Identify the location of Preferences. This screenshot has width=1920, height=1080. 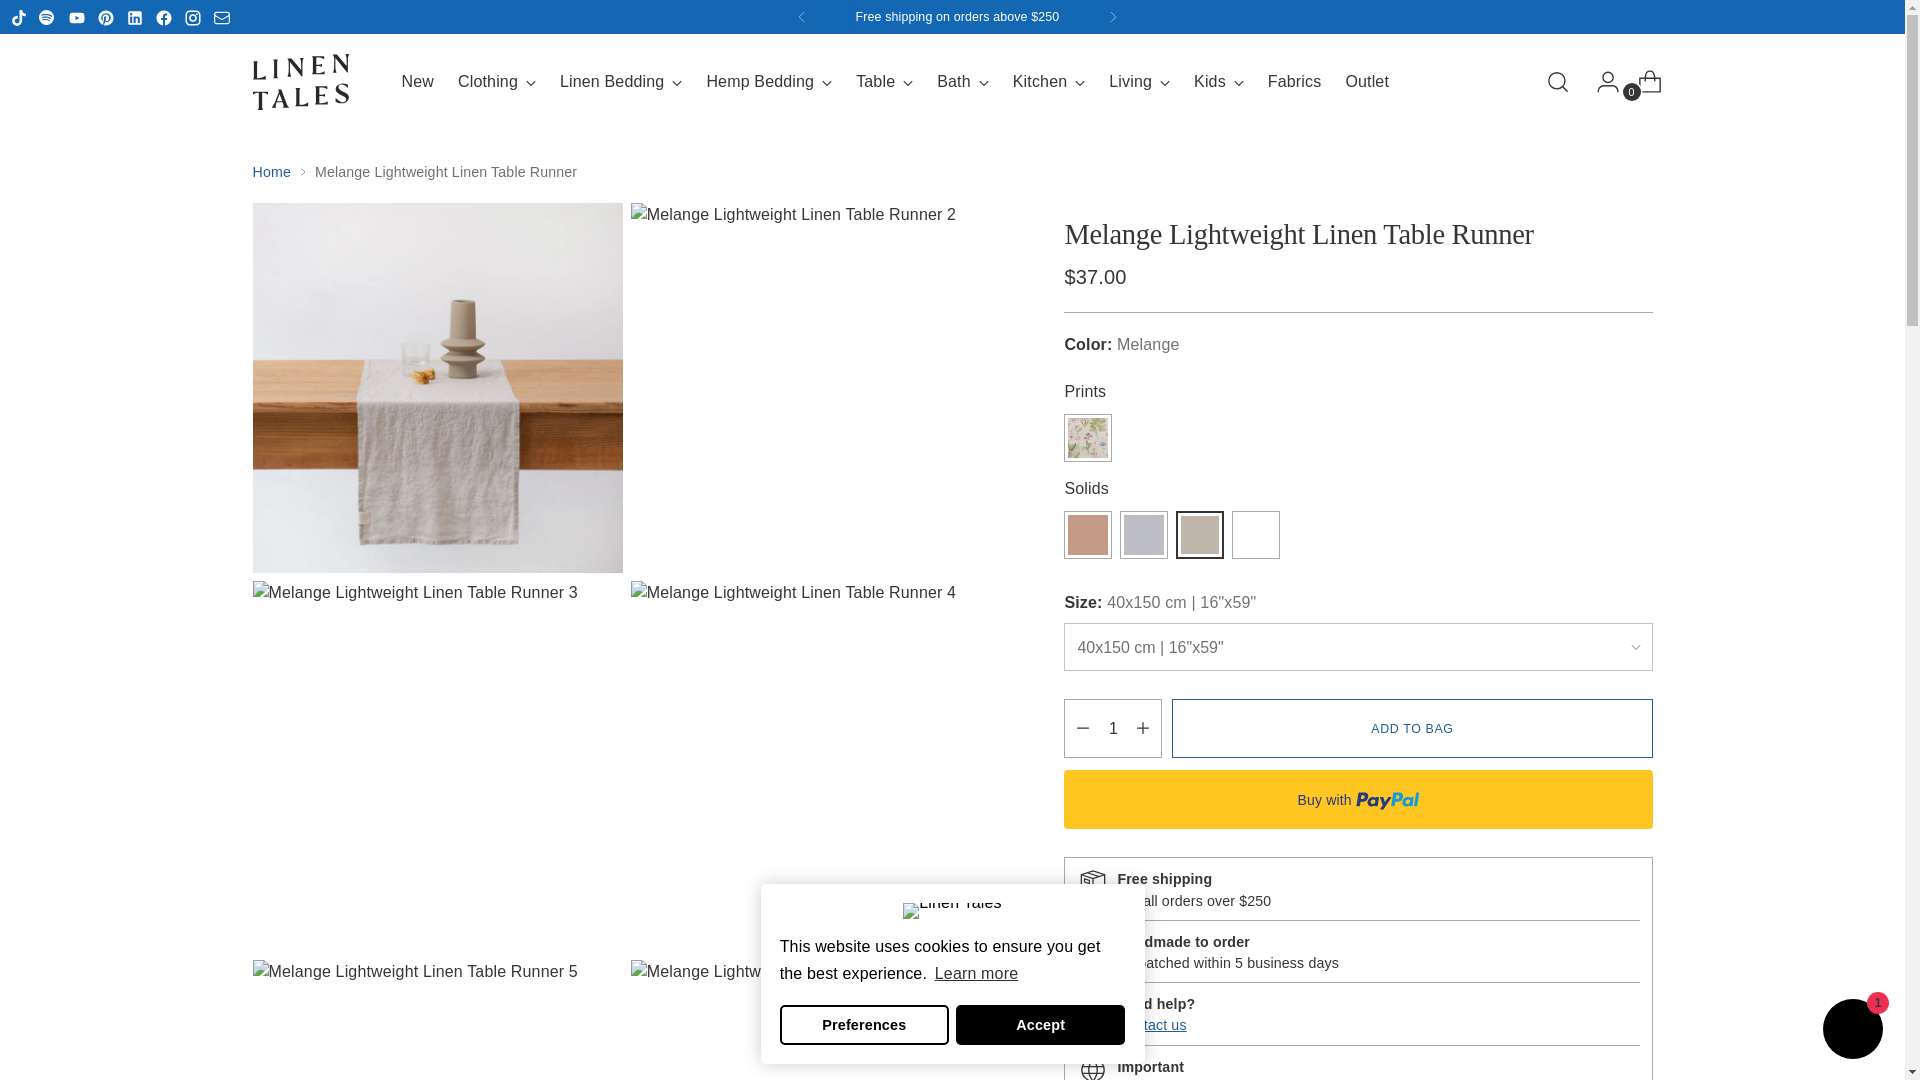
(864, 1025).